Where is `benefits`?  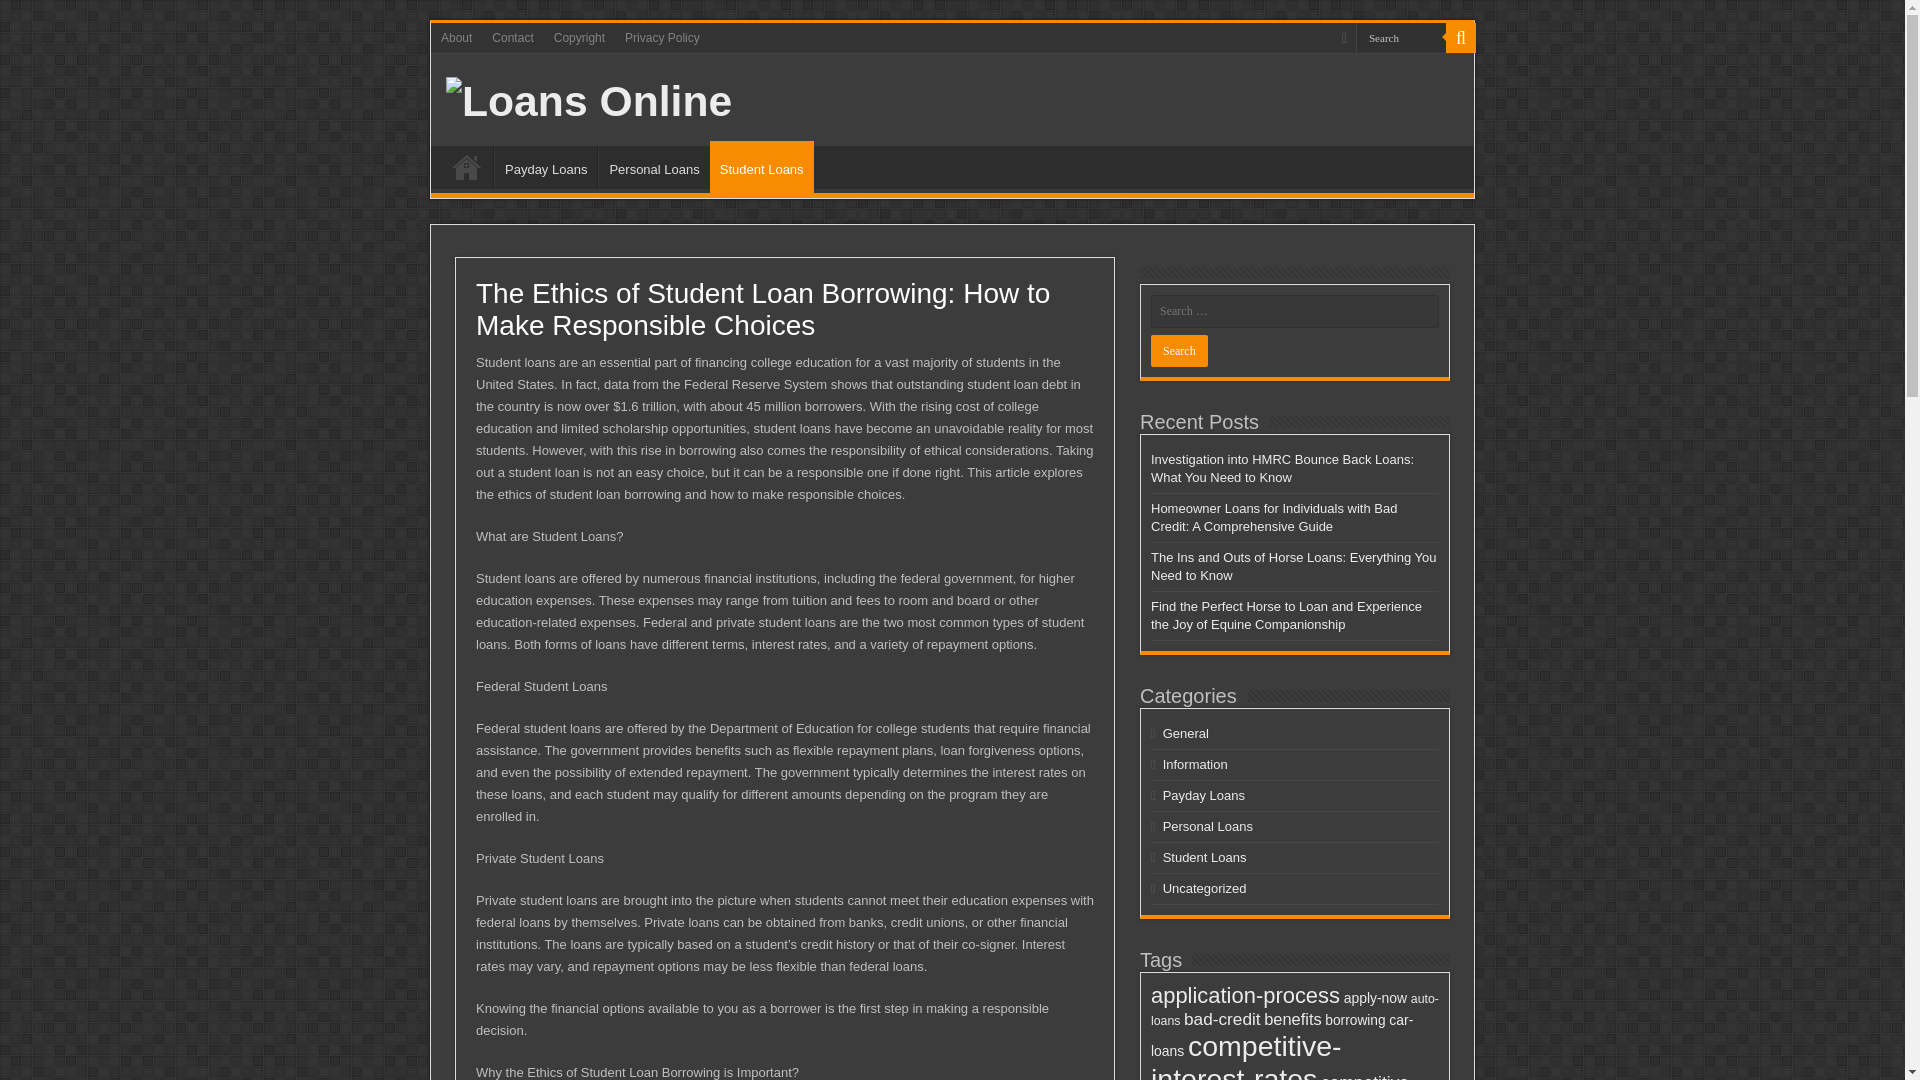
benefits is located at coordinates (1292, 1018).